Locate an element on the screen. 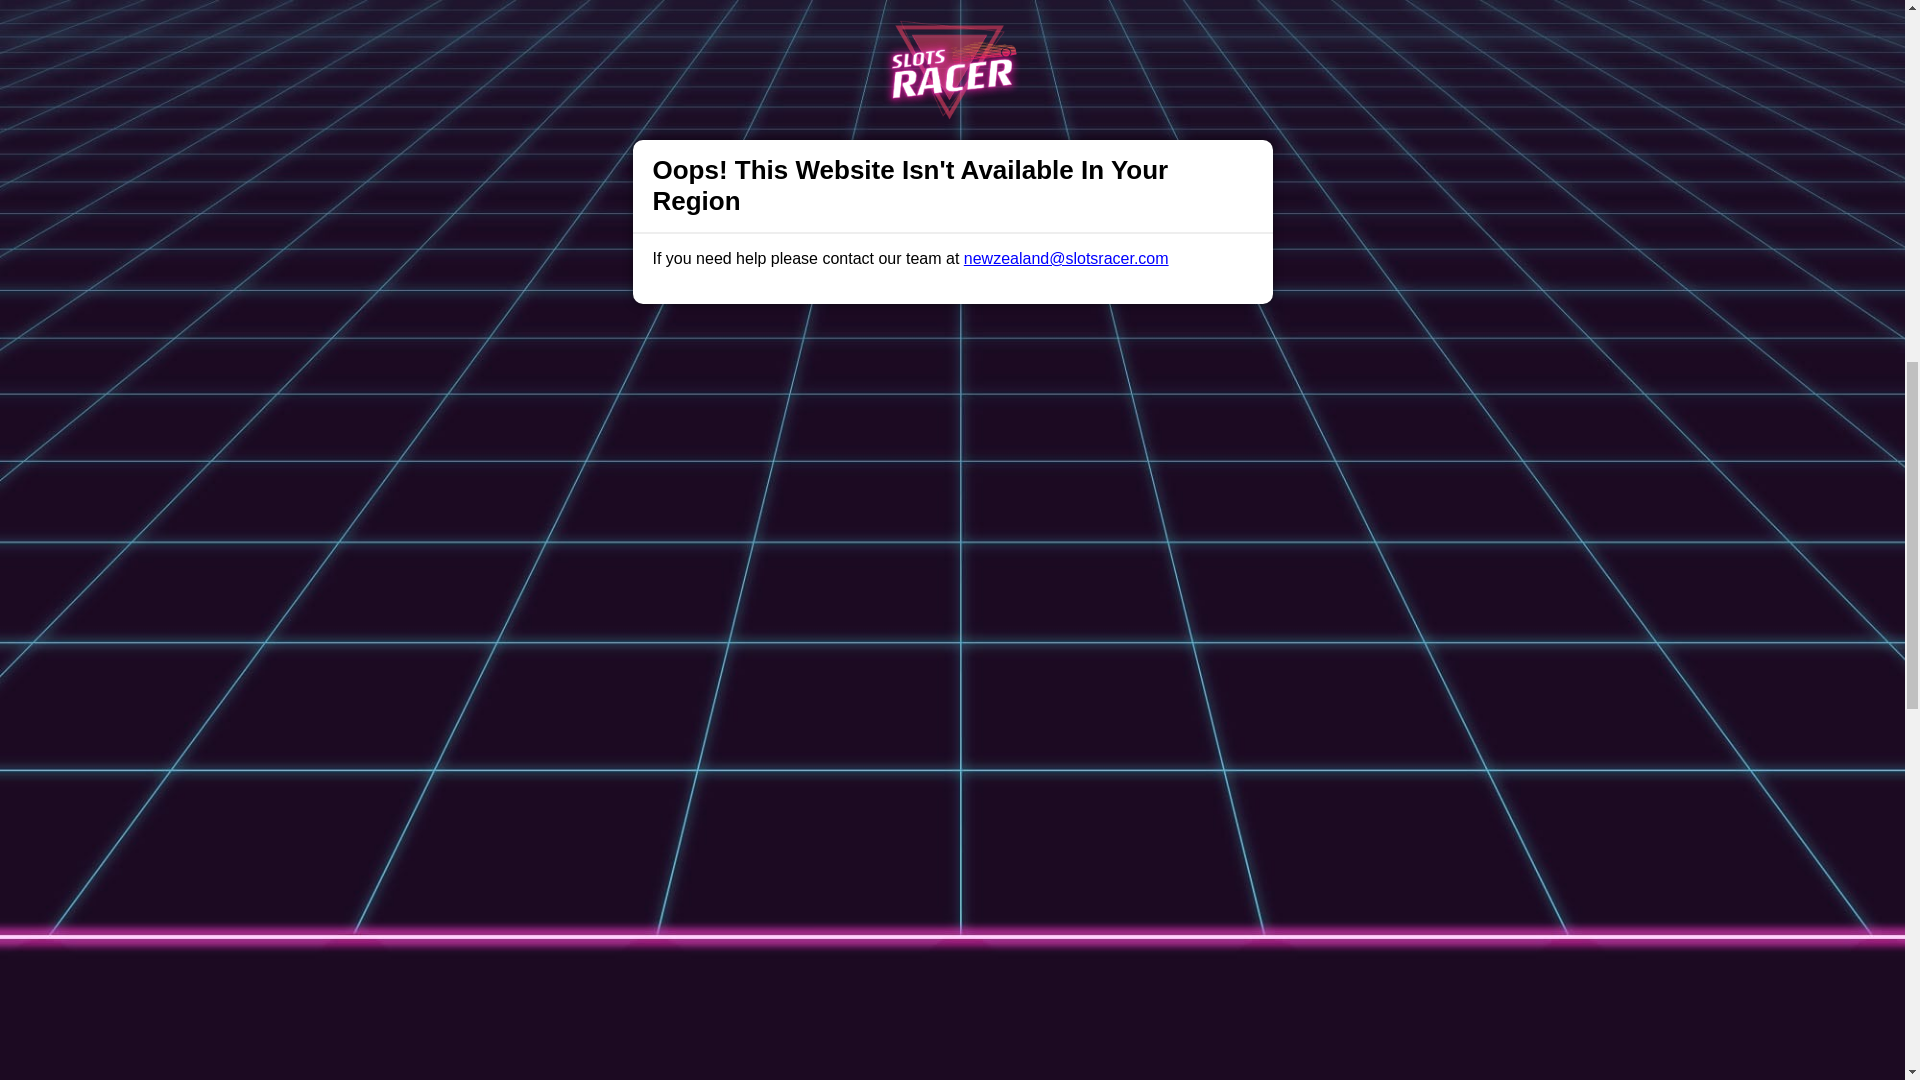 This screenshot has height=1080, width=1920. slot games is located at coordinates (740, 390).